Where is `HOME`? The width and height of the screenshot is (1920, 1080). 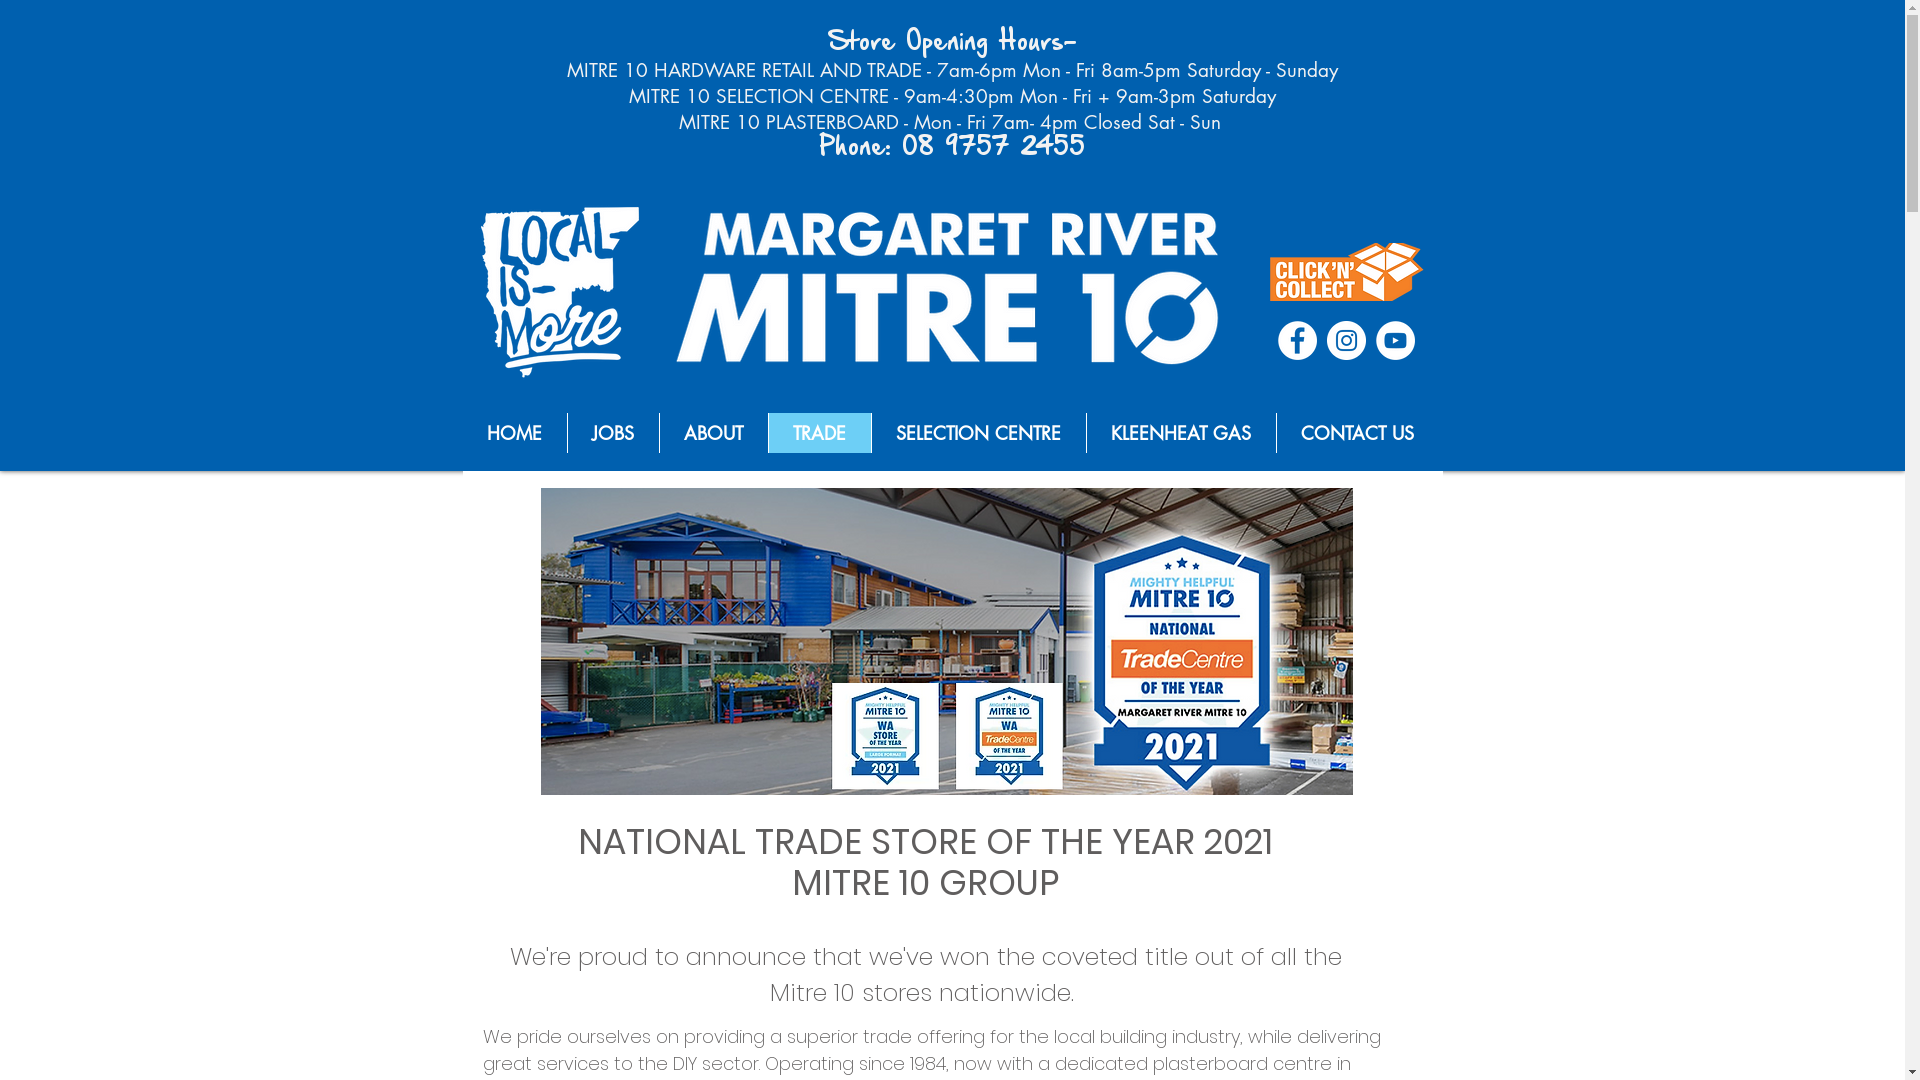
HOME is located at coordinates (514, 433).